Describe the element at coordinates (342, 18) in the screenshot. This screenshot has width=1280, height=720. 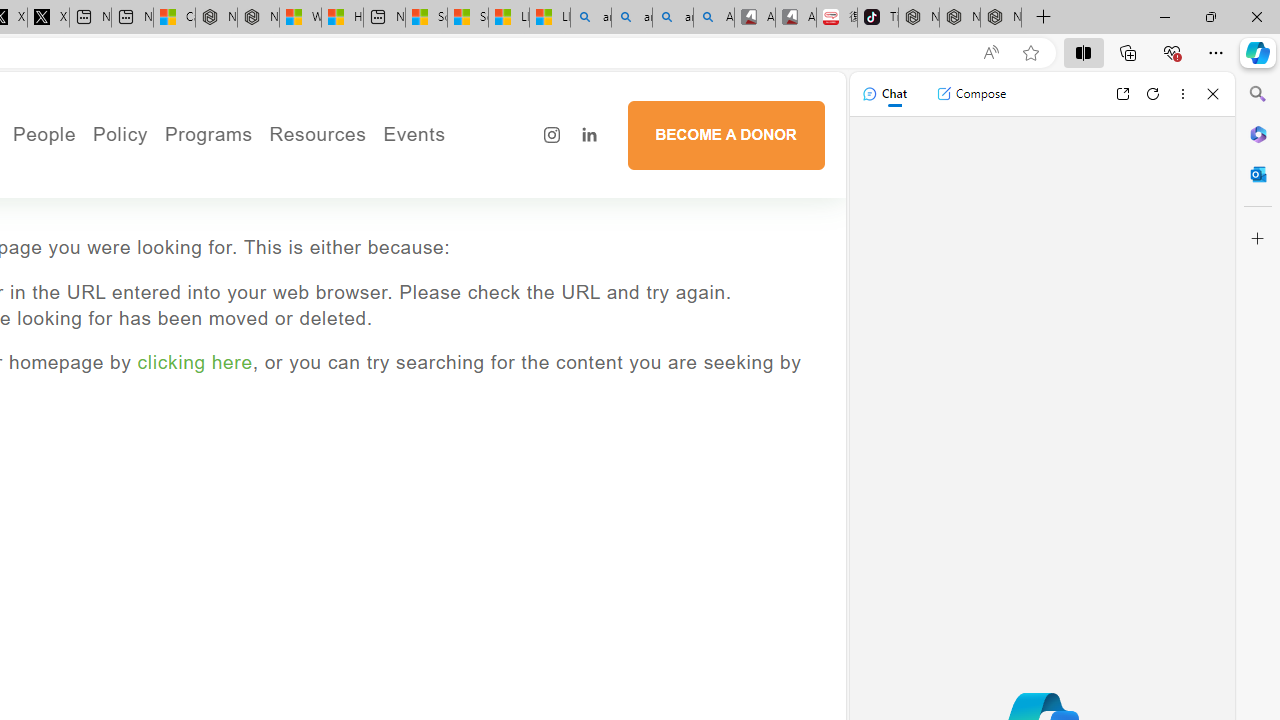
I see `Huge shark washes ashore at New York City beach | Watch` at that location.